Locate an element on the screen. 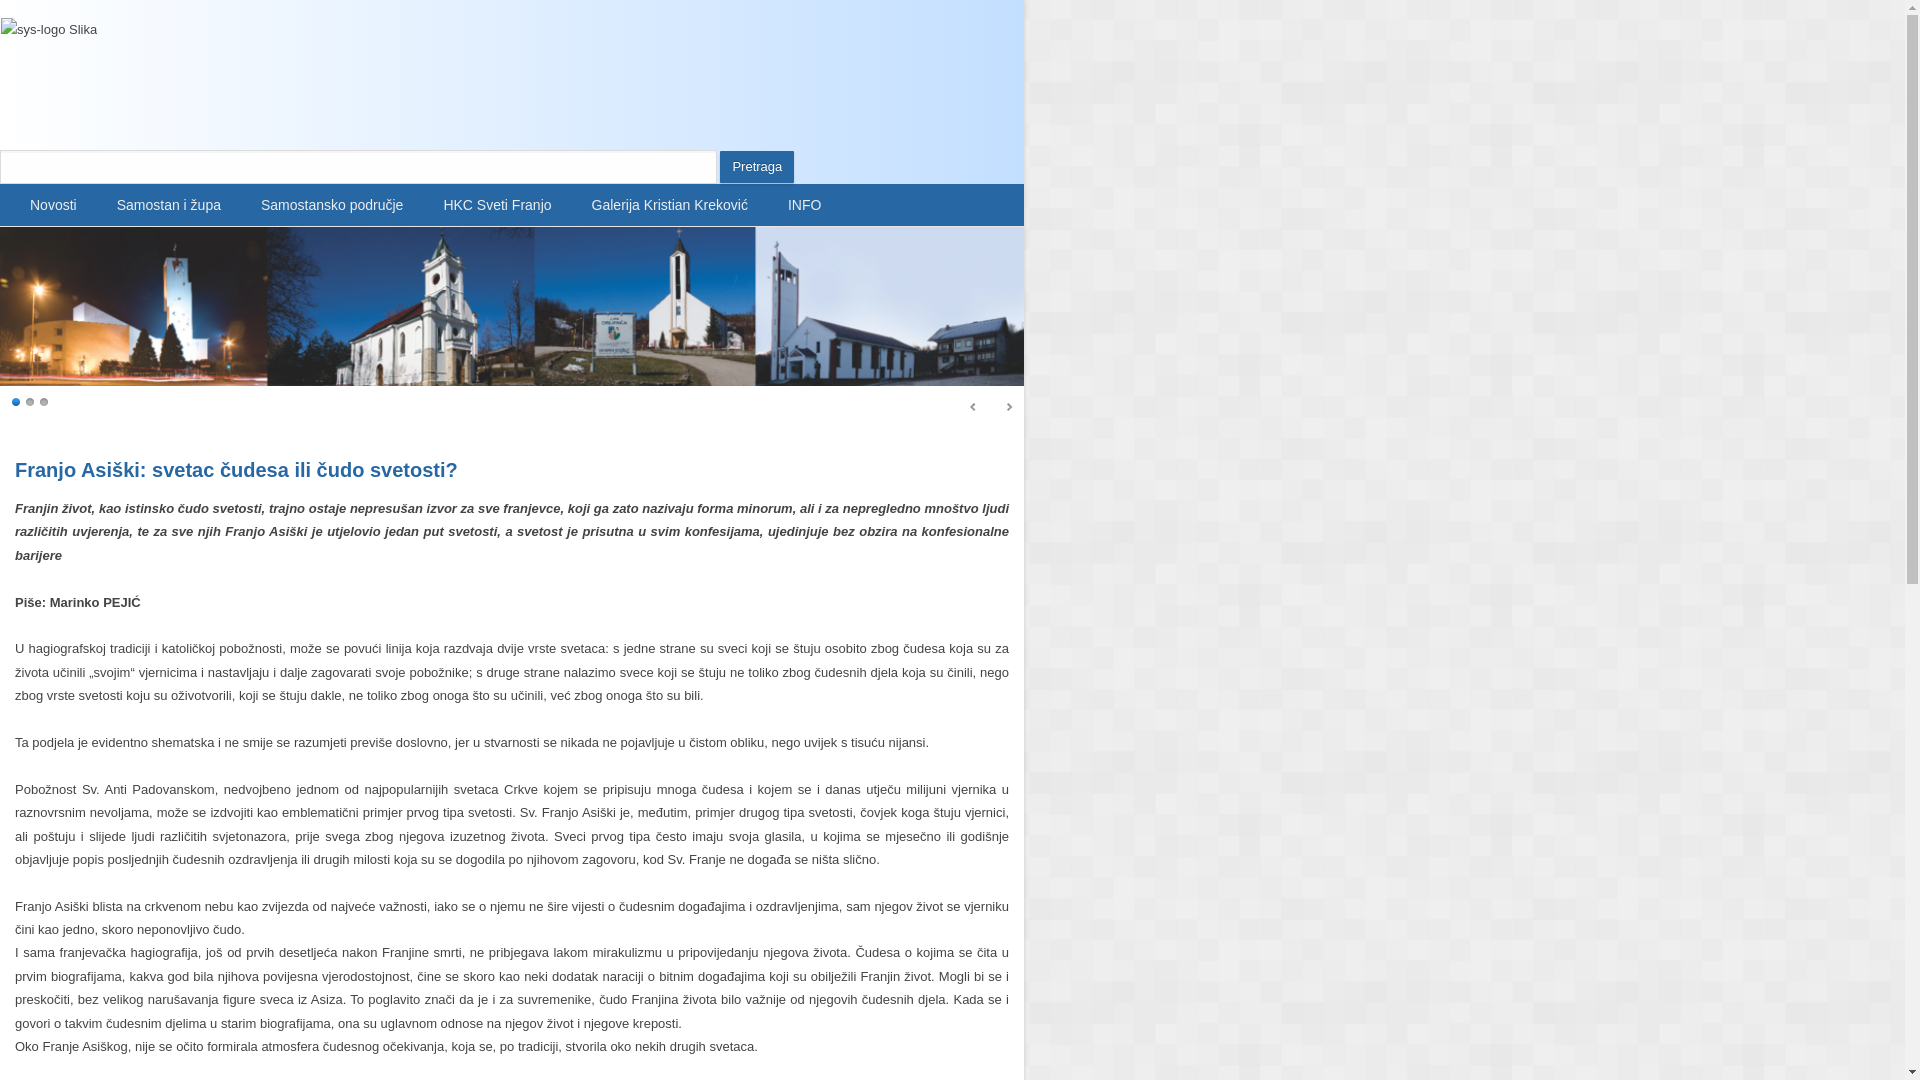 Image resolution: width=1920 pixels, height=1080 pixels. Novosti is located at coordinates (54, 205).